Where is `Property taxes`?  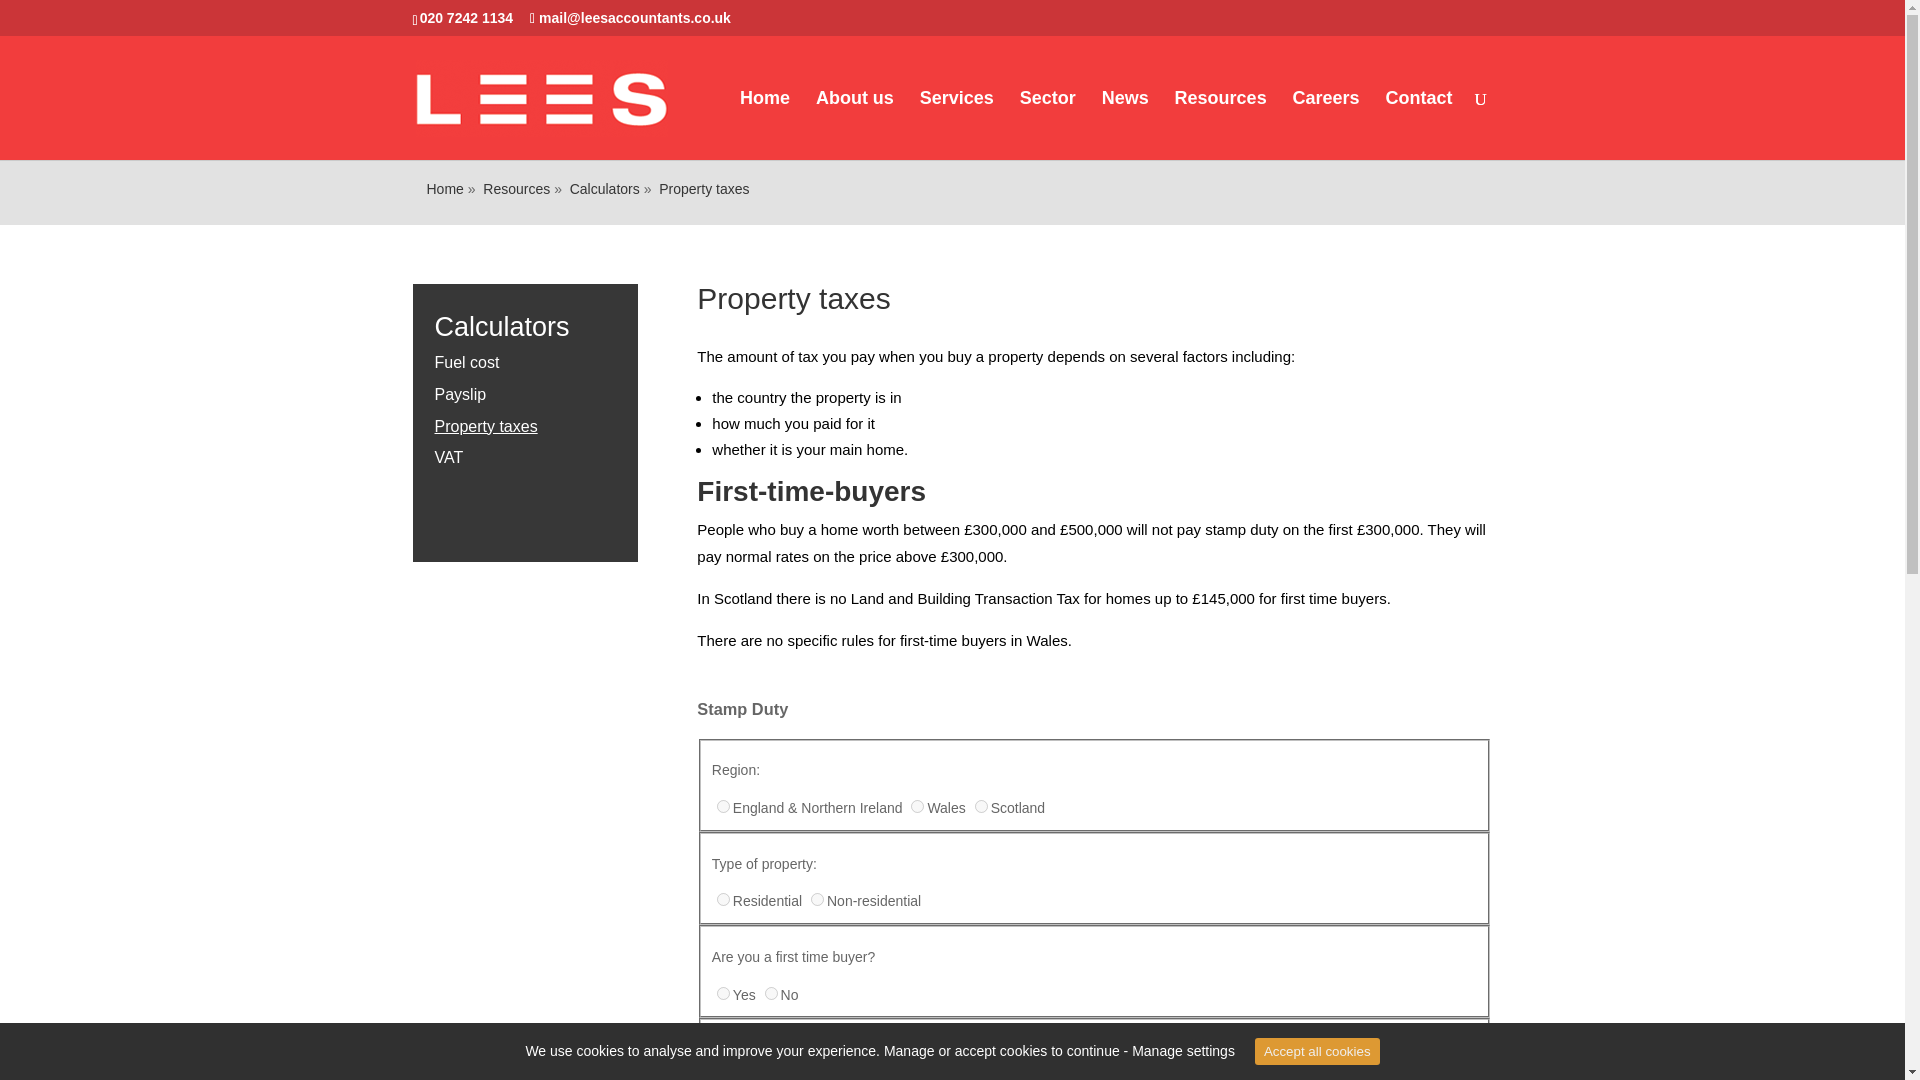 Property taxes is located at coordinates (703, 188).